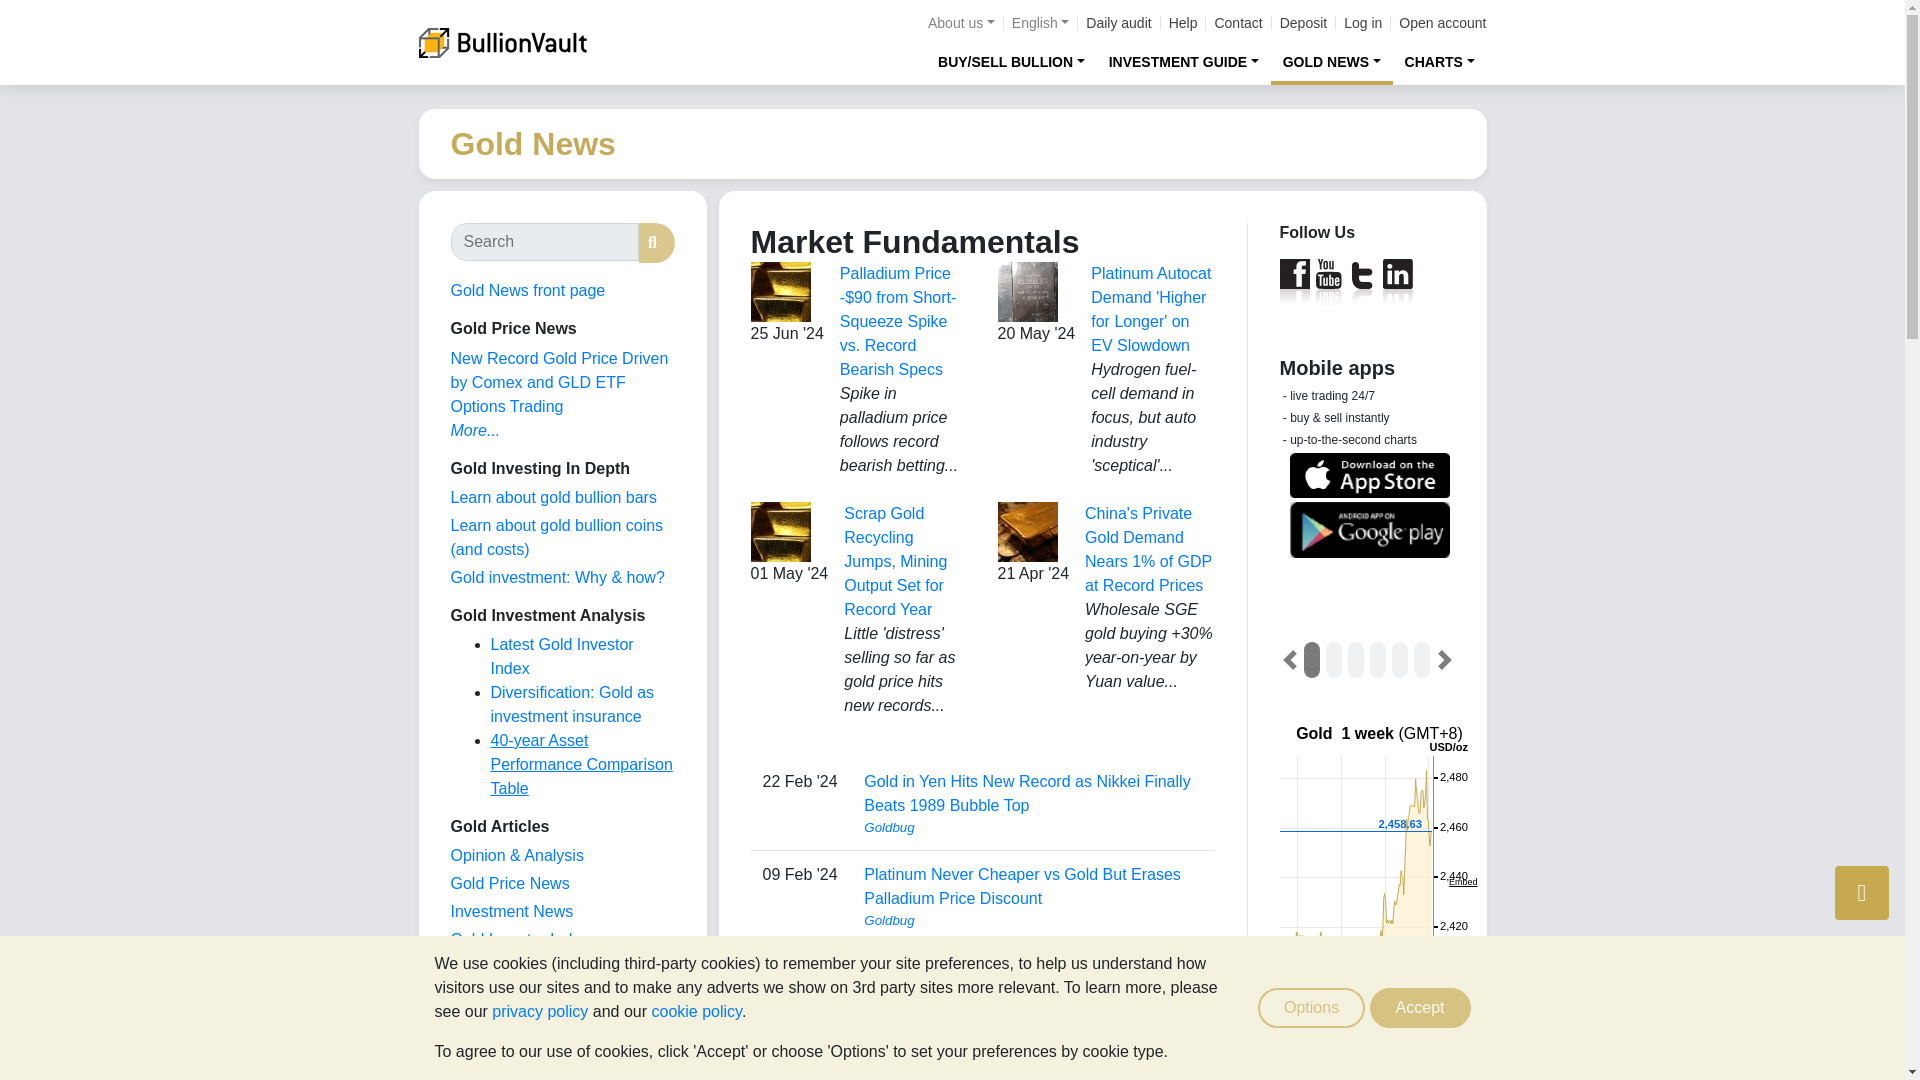  I want to click on Market Fundamentals, so click(526, 996).